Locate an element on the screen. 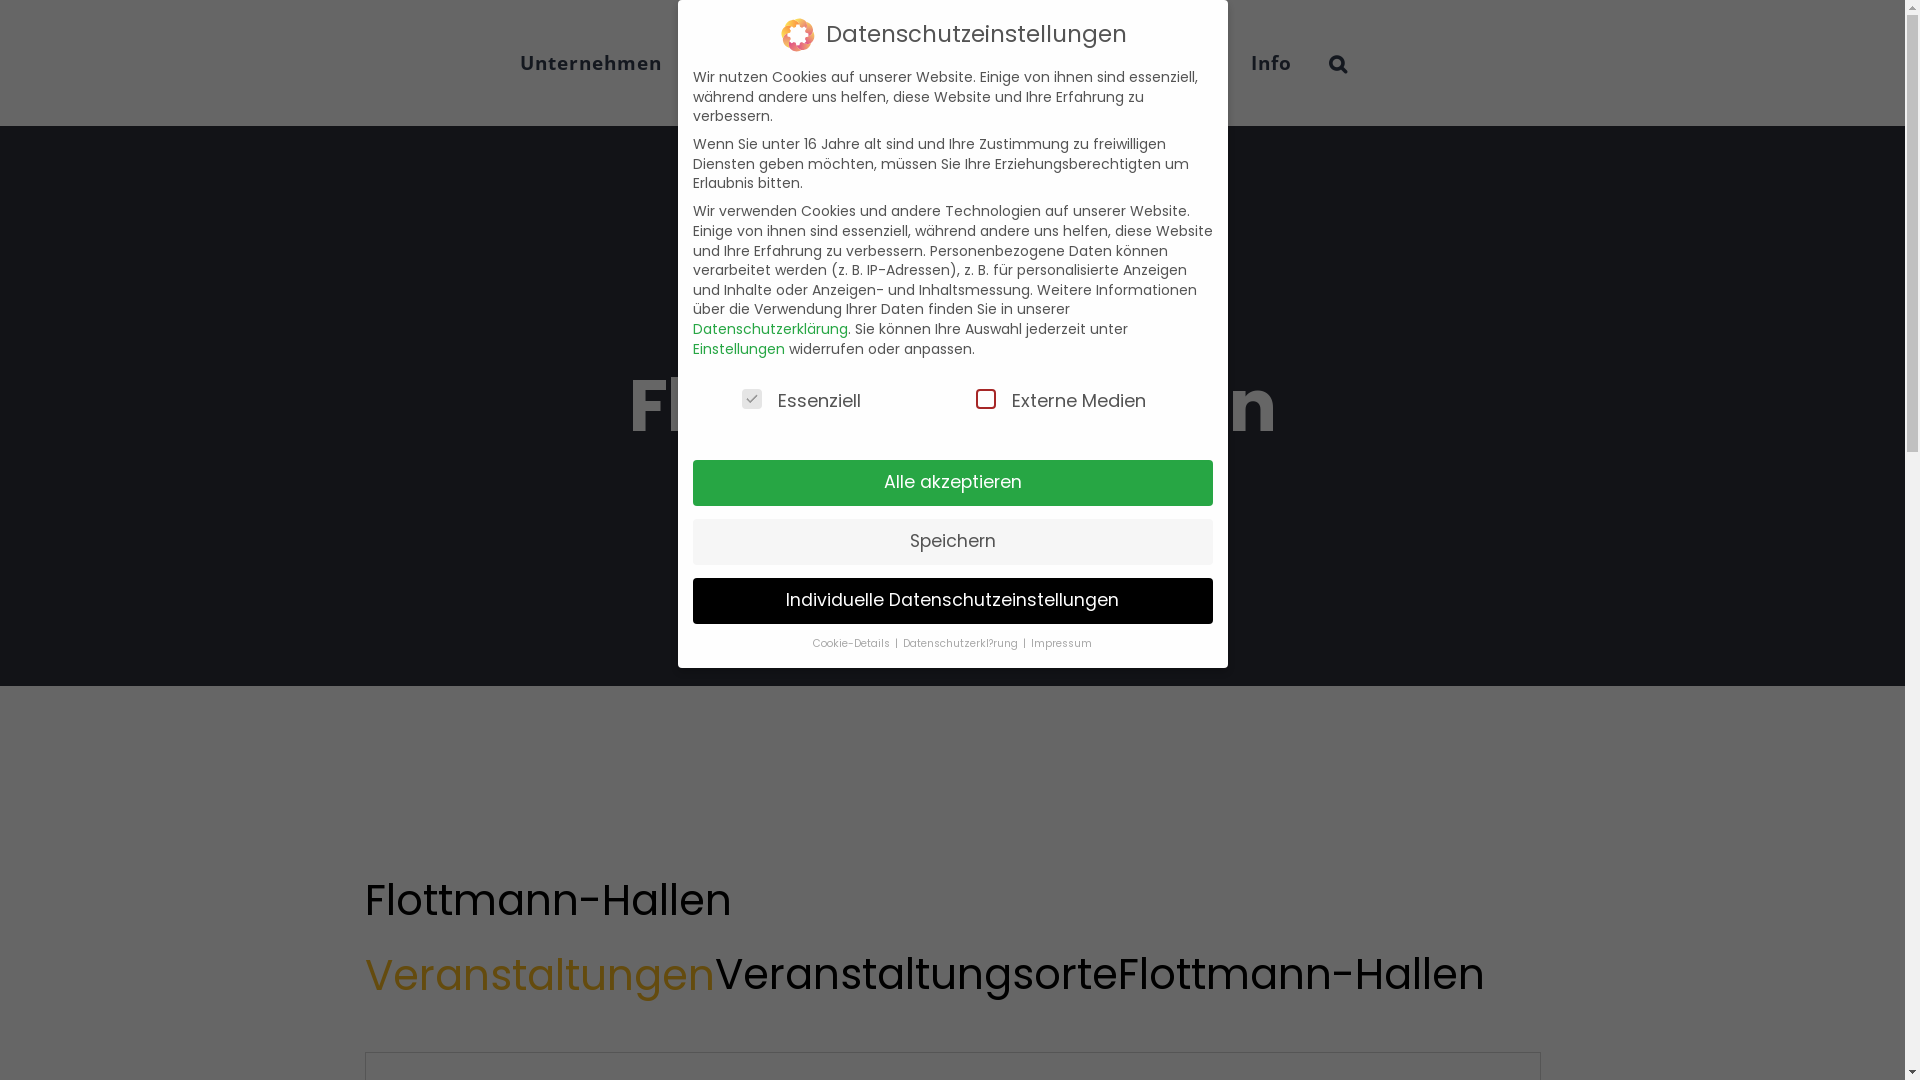 Image resolution: width=1920 pixels, height=1080 pixels. Standort is located at coordinates (1169, 63).